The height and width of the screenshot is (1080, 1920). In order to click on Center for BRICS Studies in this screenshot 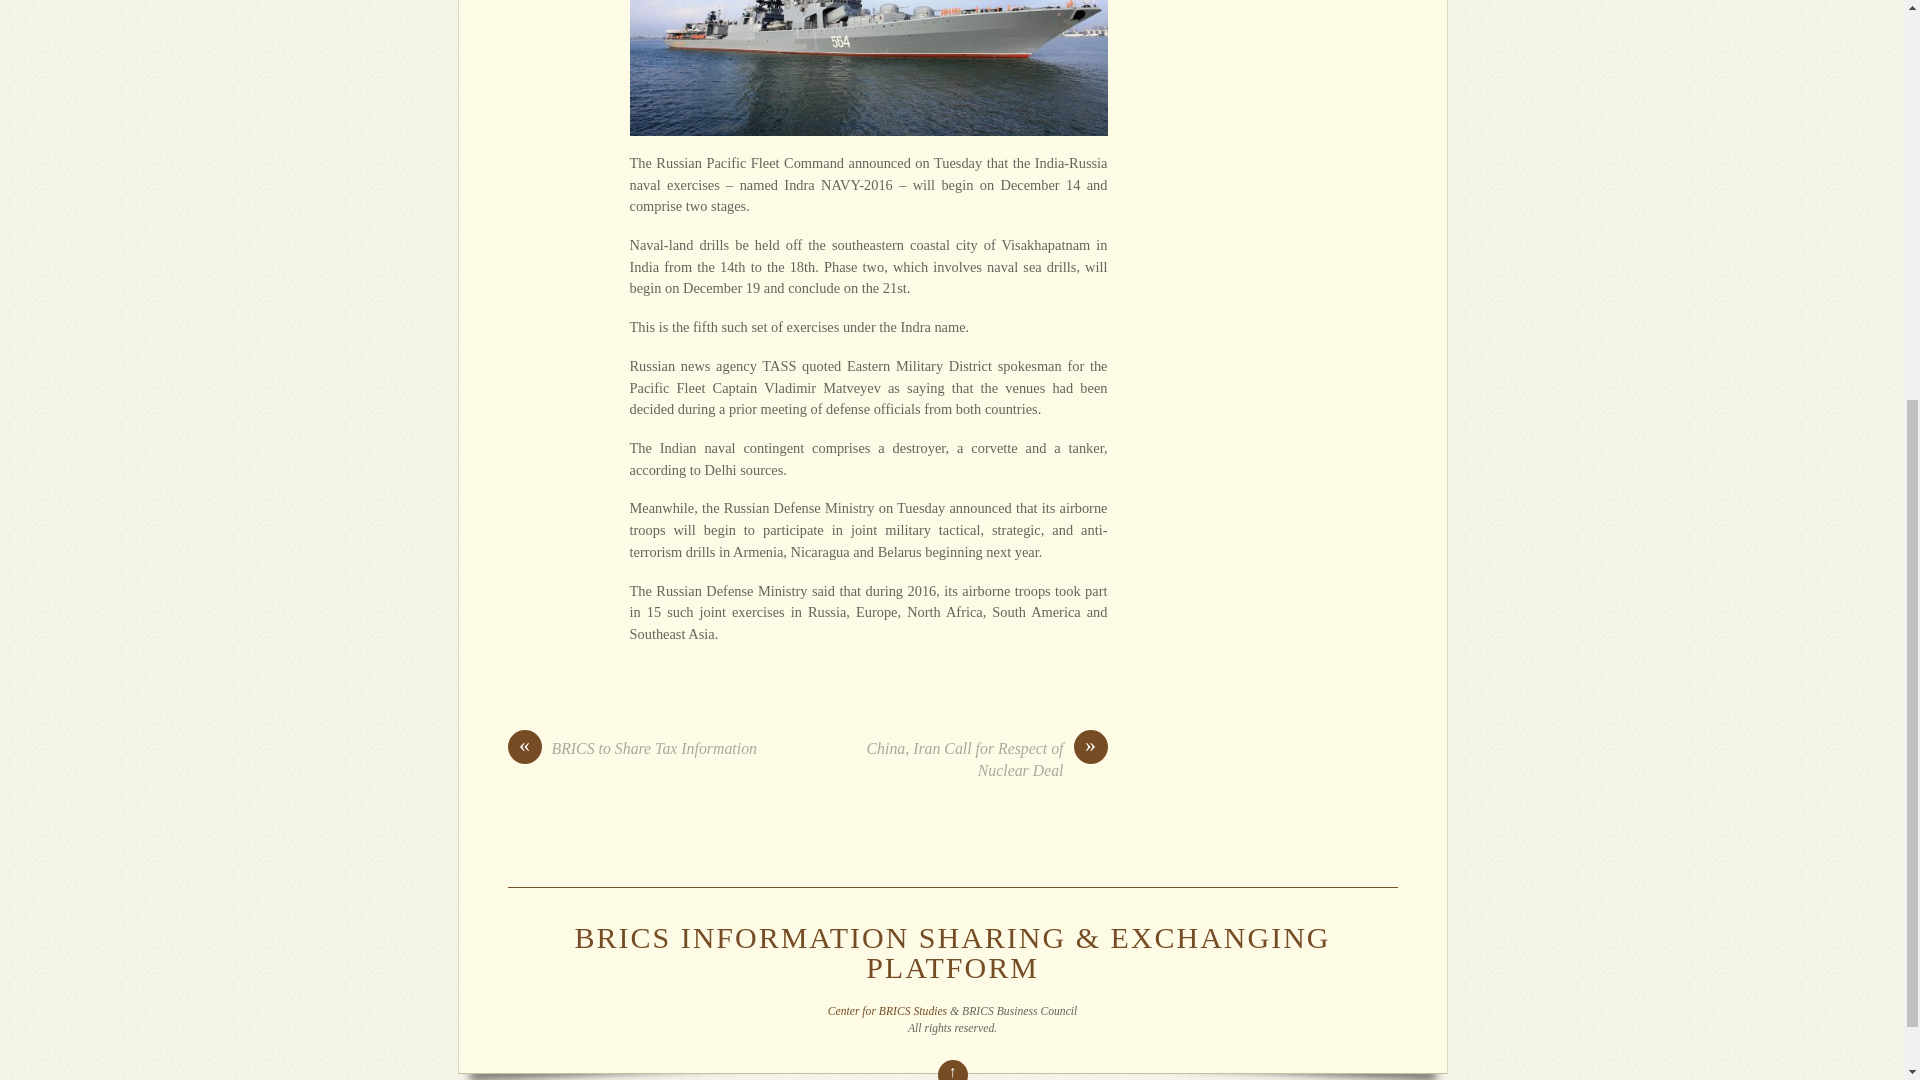, I will do `click(886, 1012)`.